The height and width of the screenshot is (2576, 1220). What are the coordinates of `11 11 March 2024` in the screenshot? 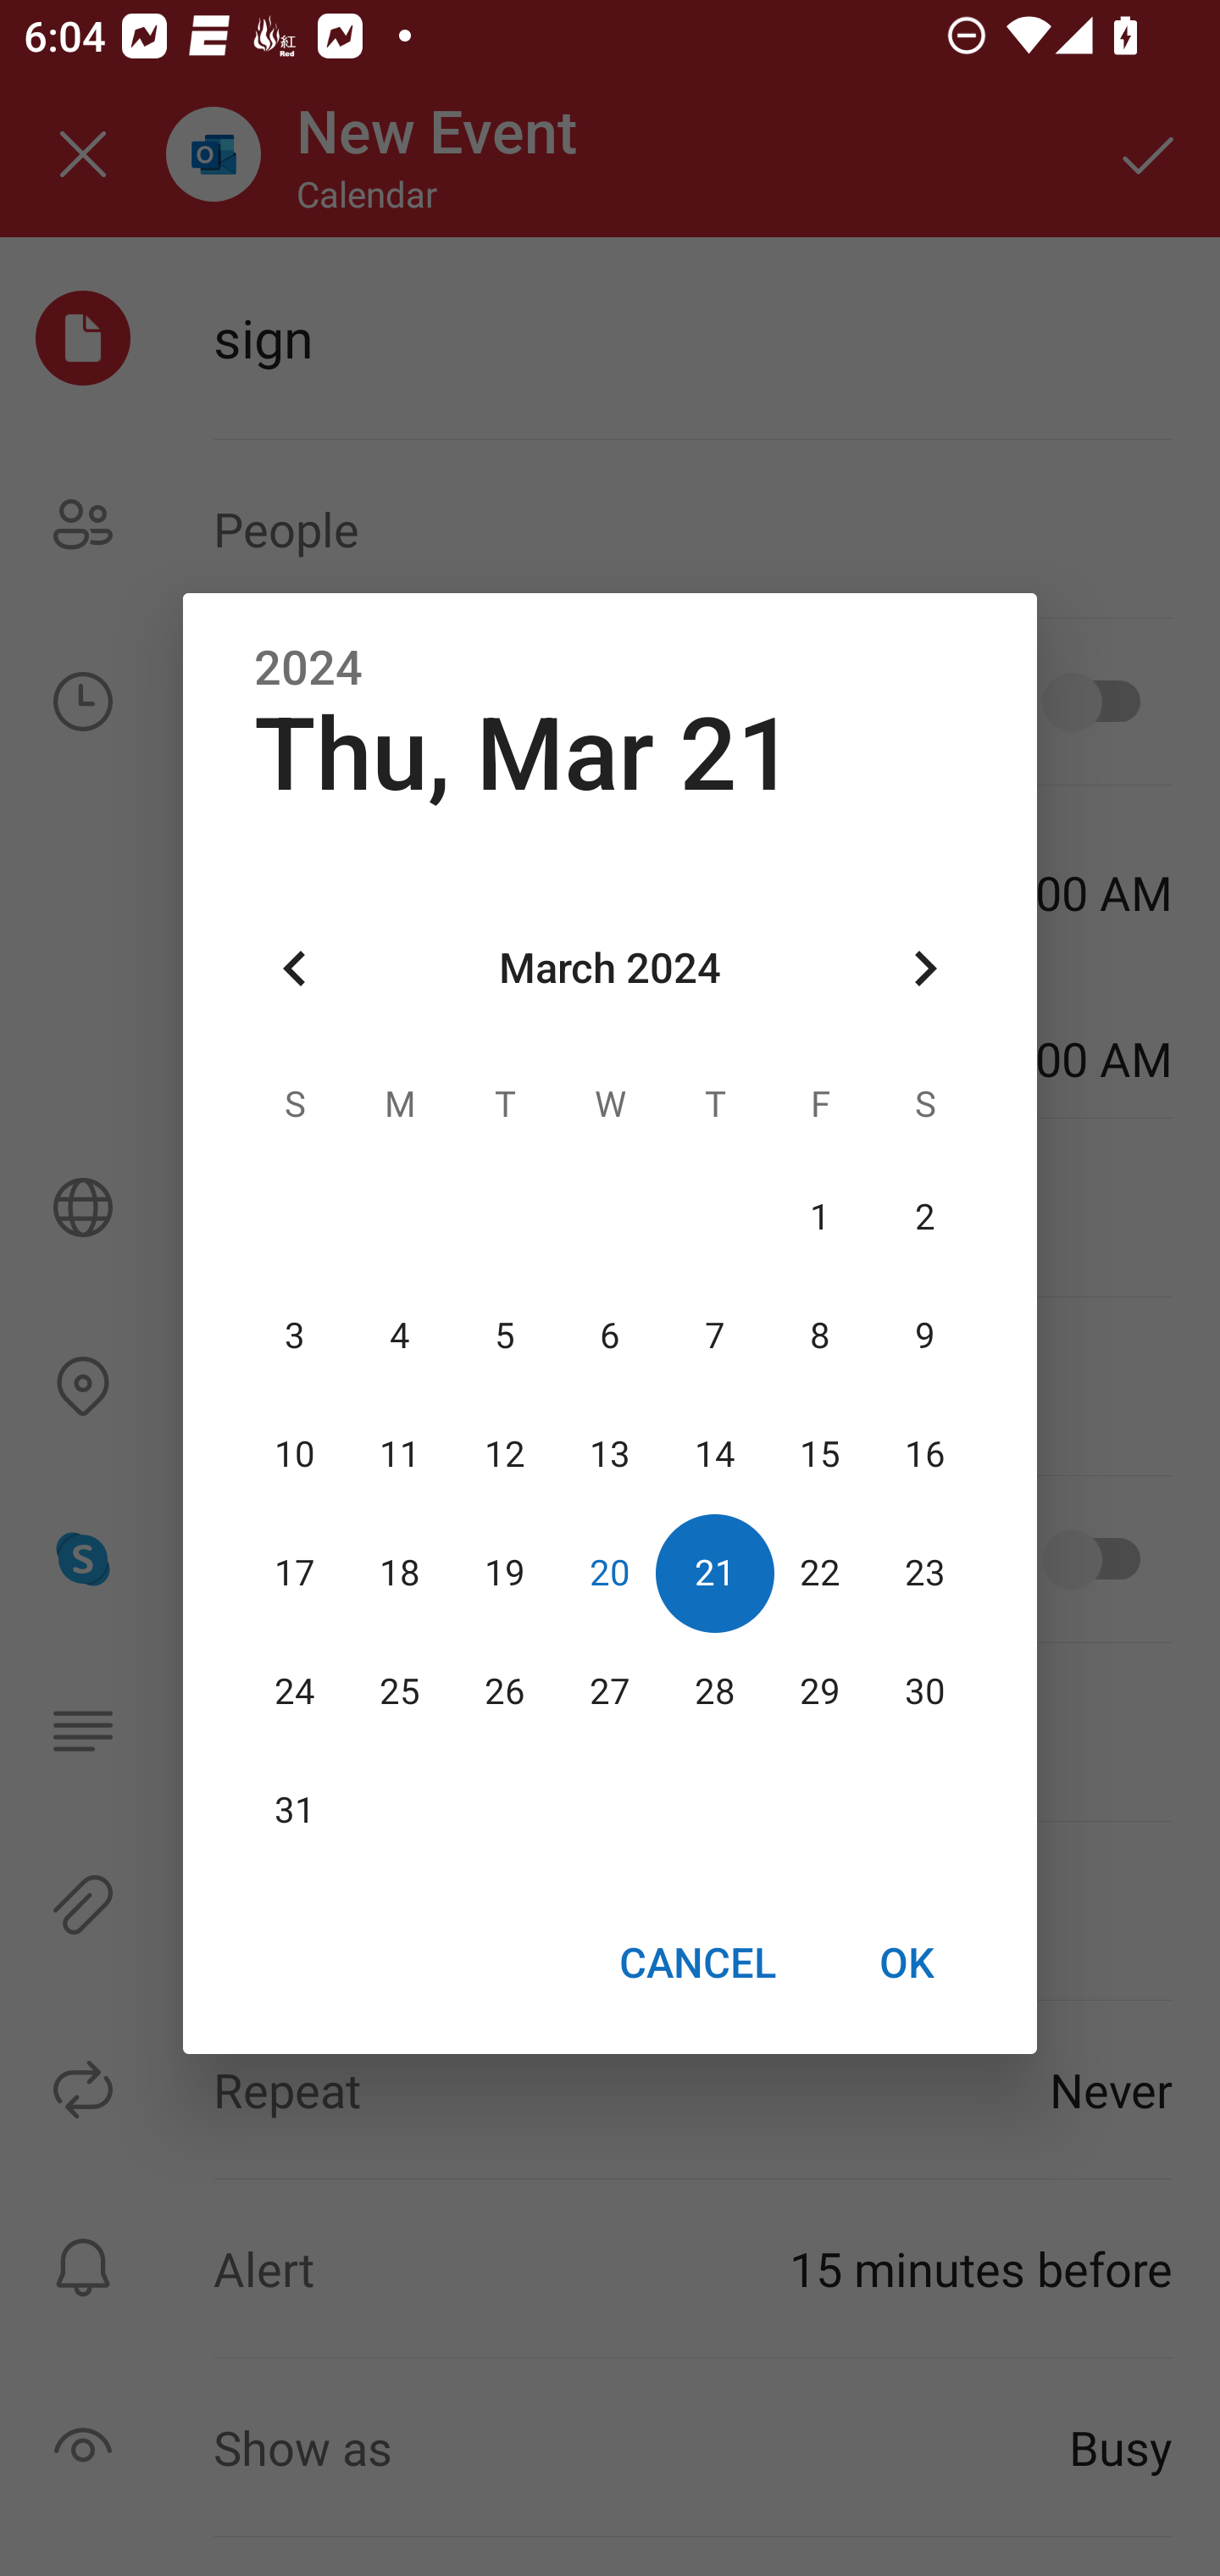 It's located at (400, 1455).